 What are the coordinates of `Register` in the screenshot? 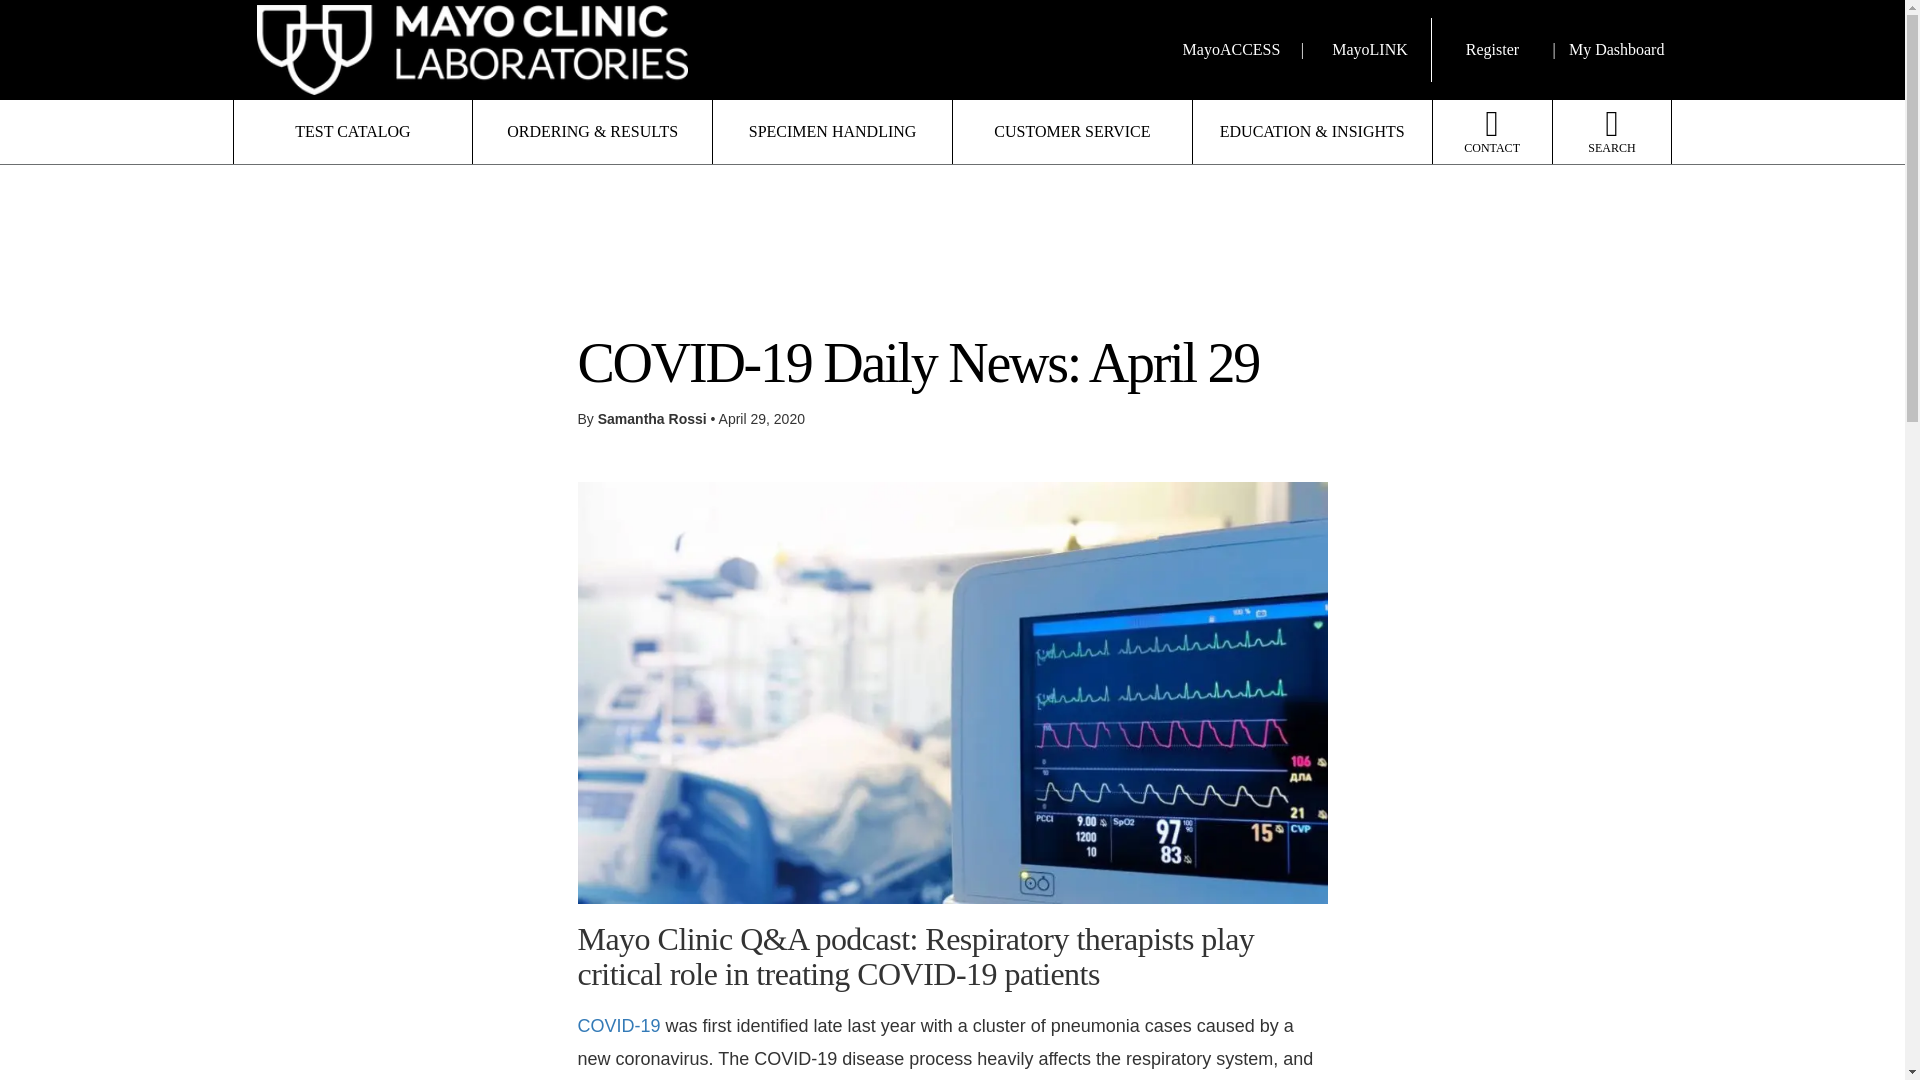 It's located at (1492, 50).